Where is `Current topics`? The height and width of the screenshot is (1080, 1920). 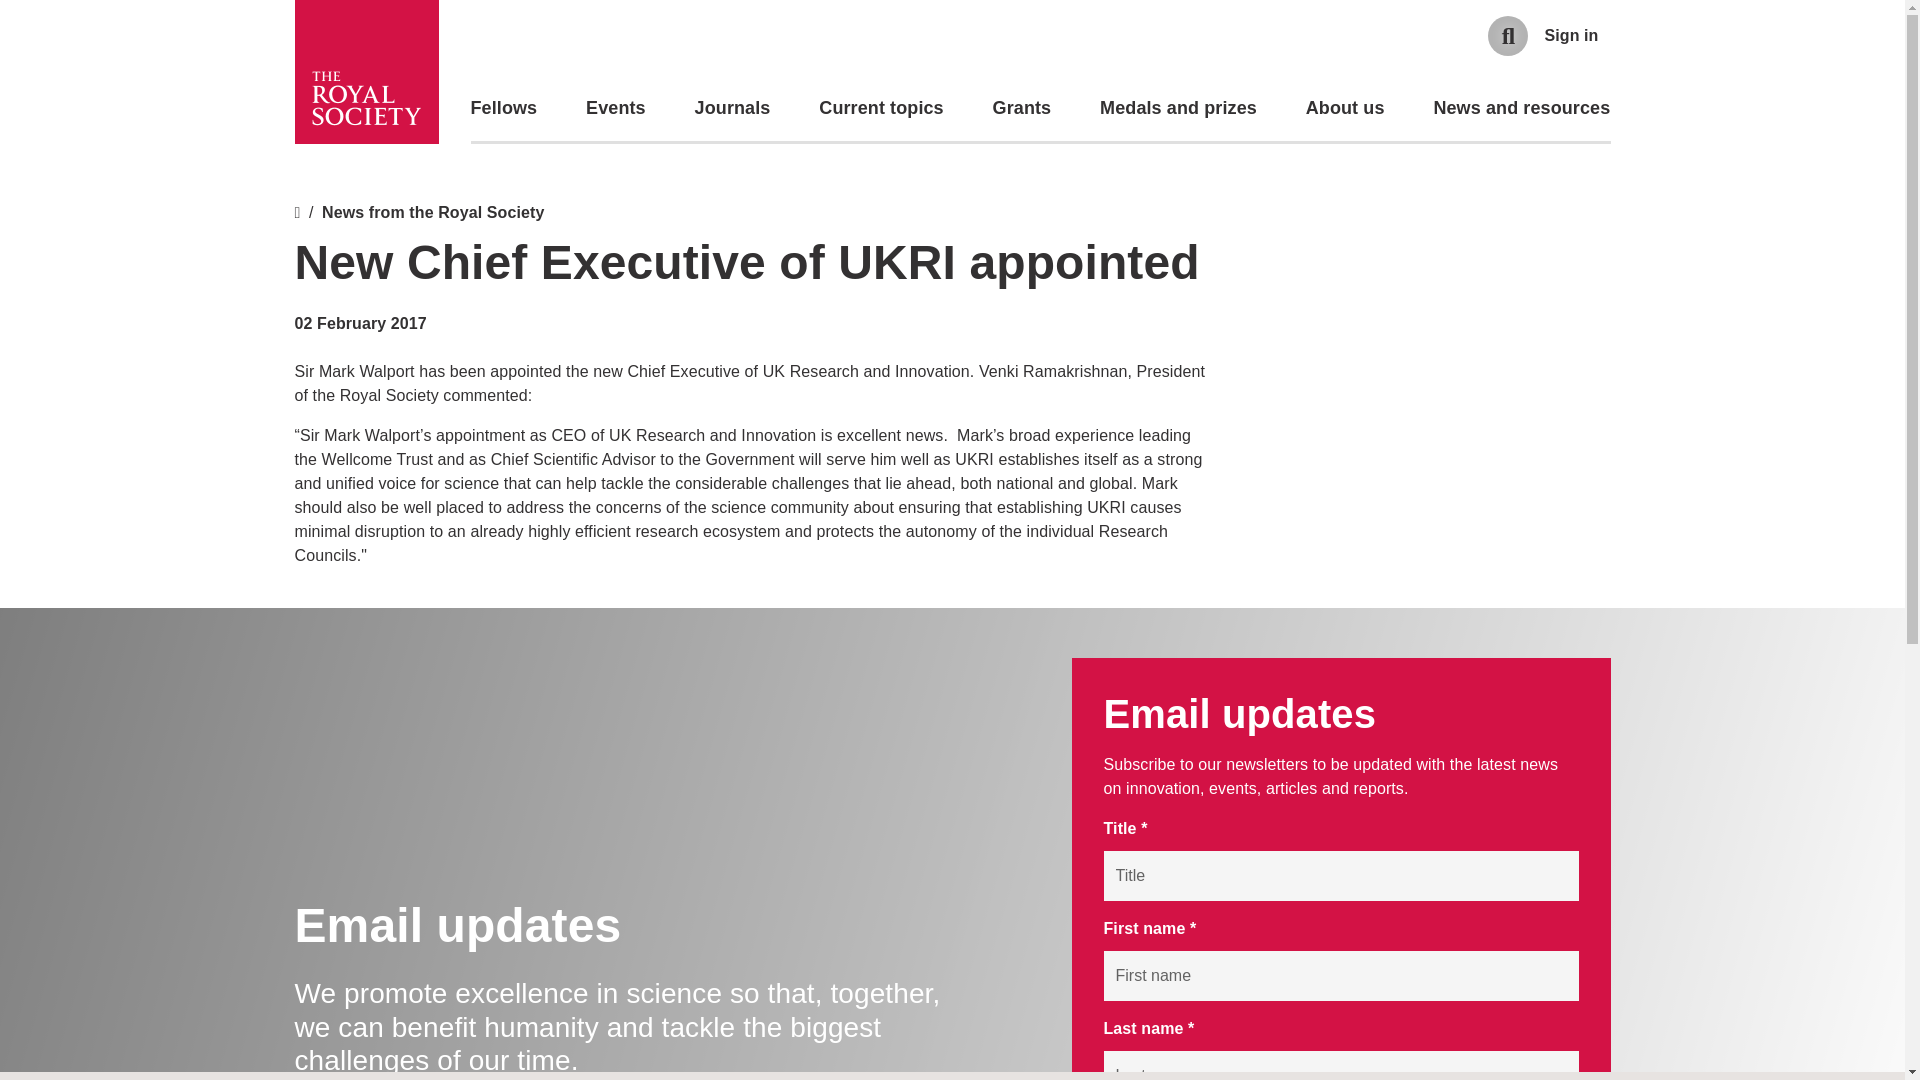 Current topics is located at coordinates (880, 108).